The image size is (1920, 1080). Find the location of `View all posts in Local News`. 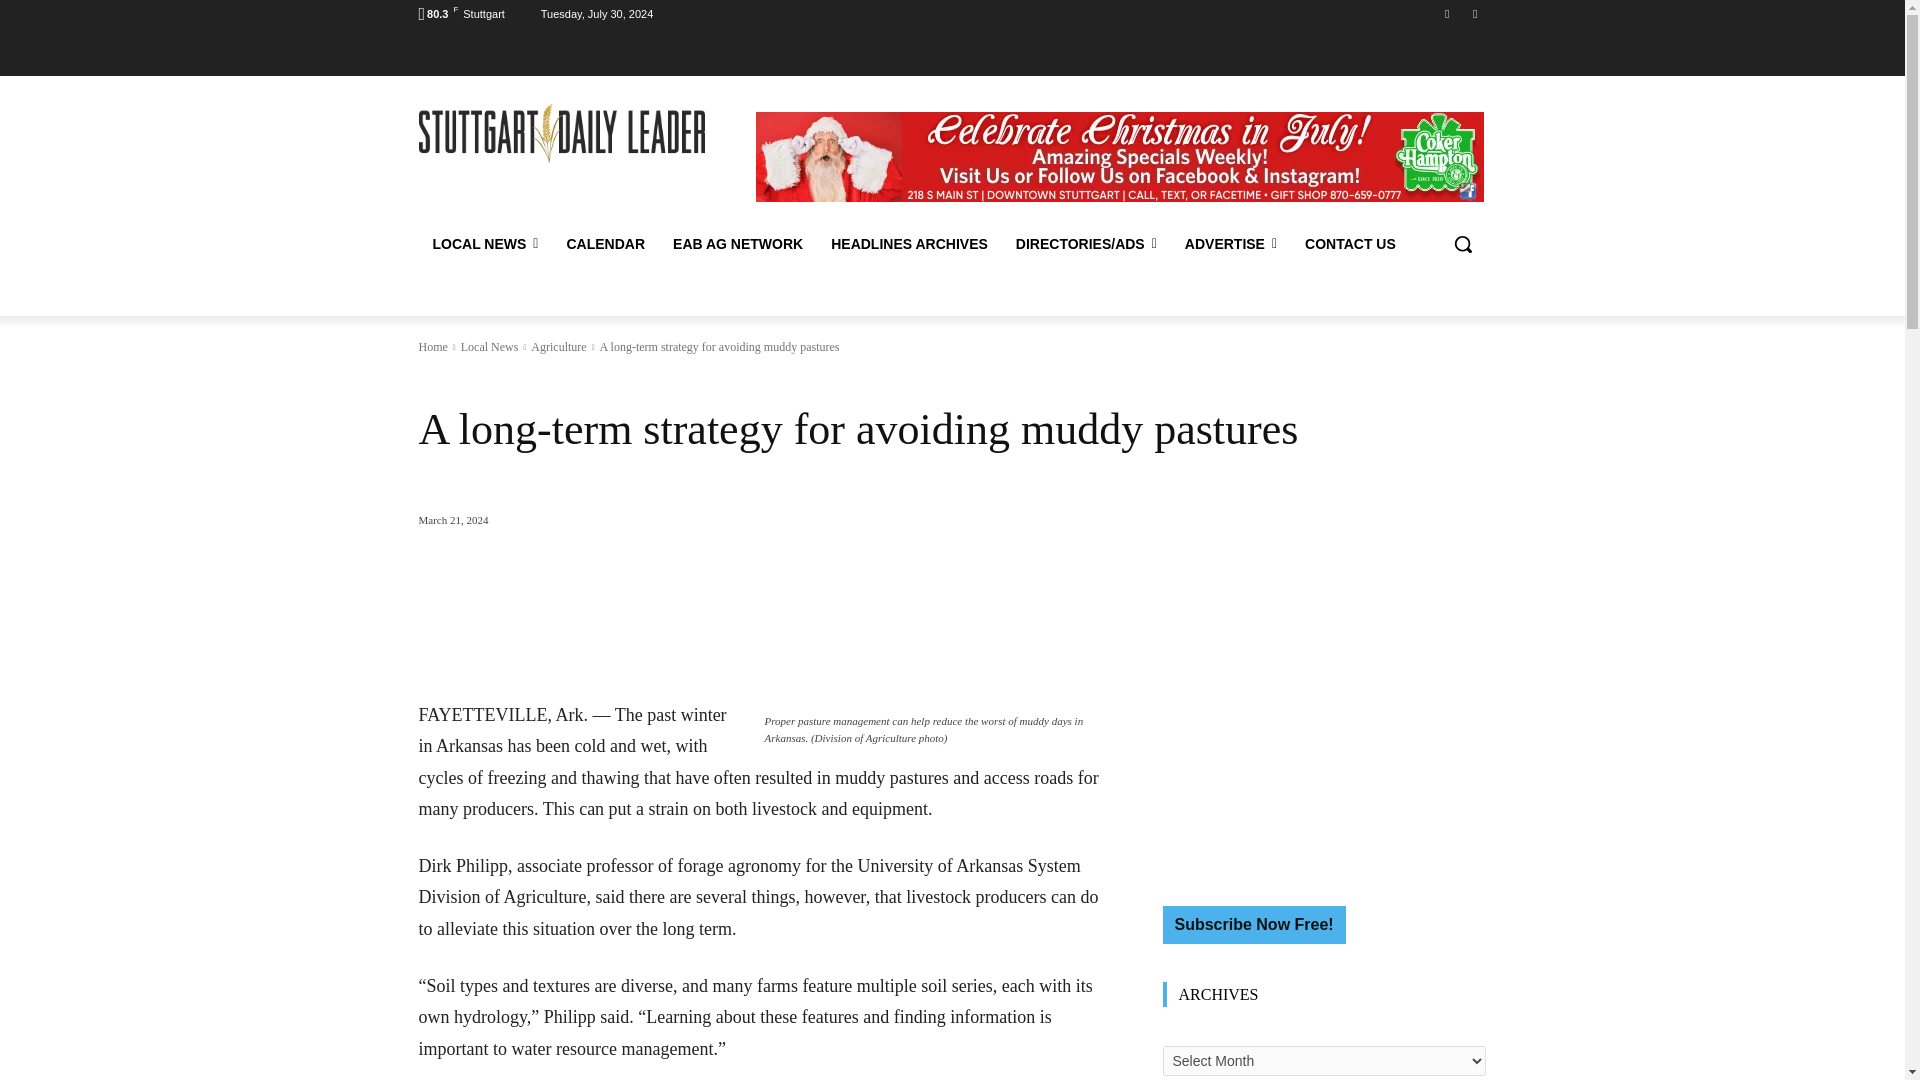

View all posts in Local News is located at coordinates (489, 347).